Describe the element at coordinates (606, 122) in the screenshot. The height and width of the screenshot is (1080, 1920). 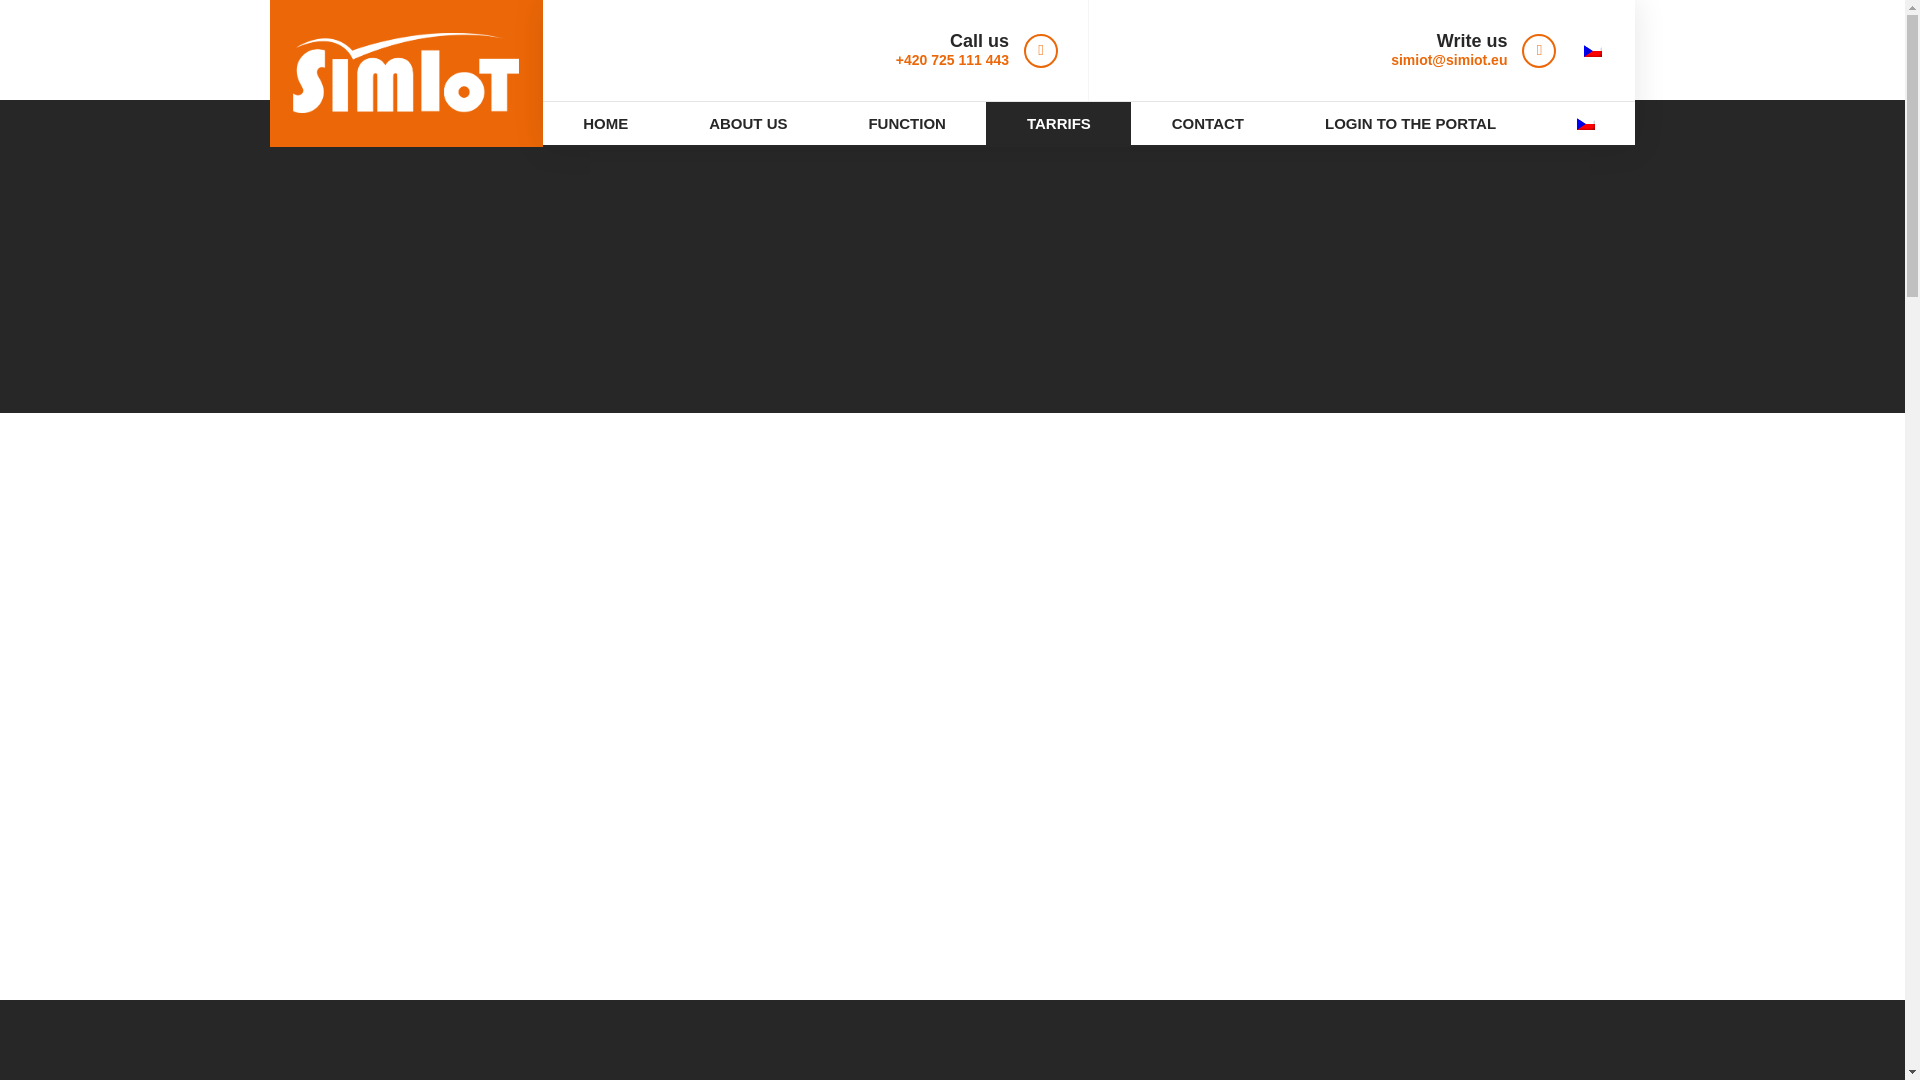
I see `HOME` at that location.